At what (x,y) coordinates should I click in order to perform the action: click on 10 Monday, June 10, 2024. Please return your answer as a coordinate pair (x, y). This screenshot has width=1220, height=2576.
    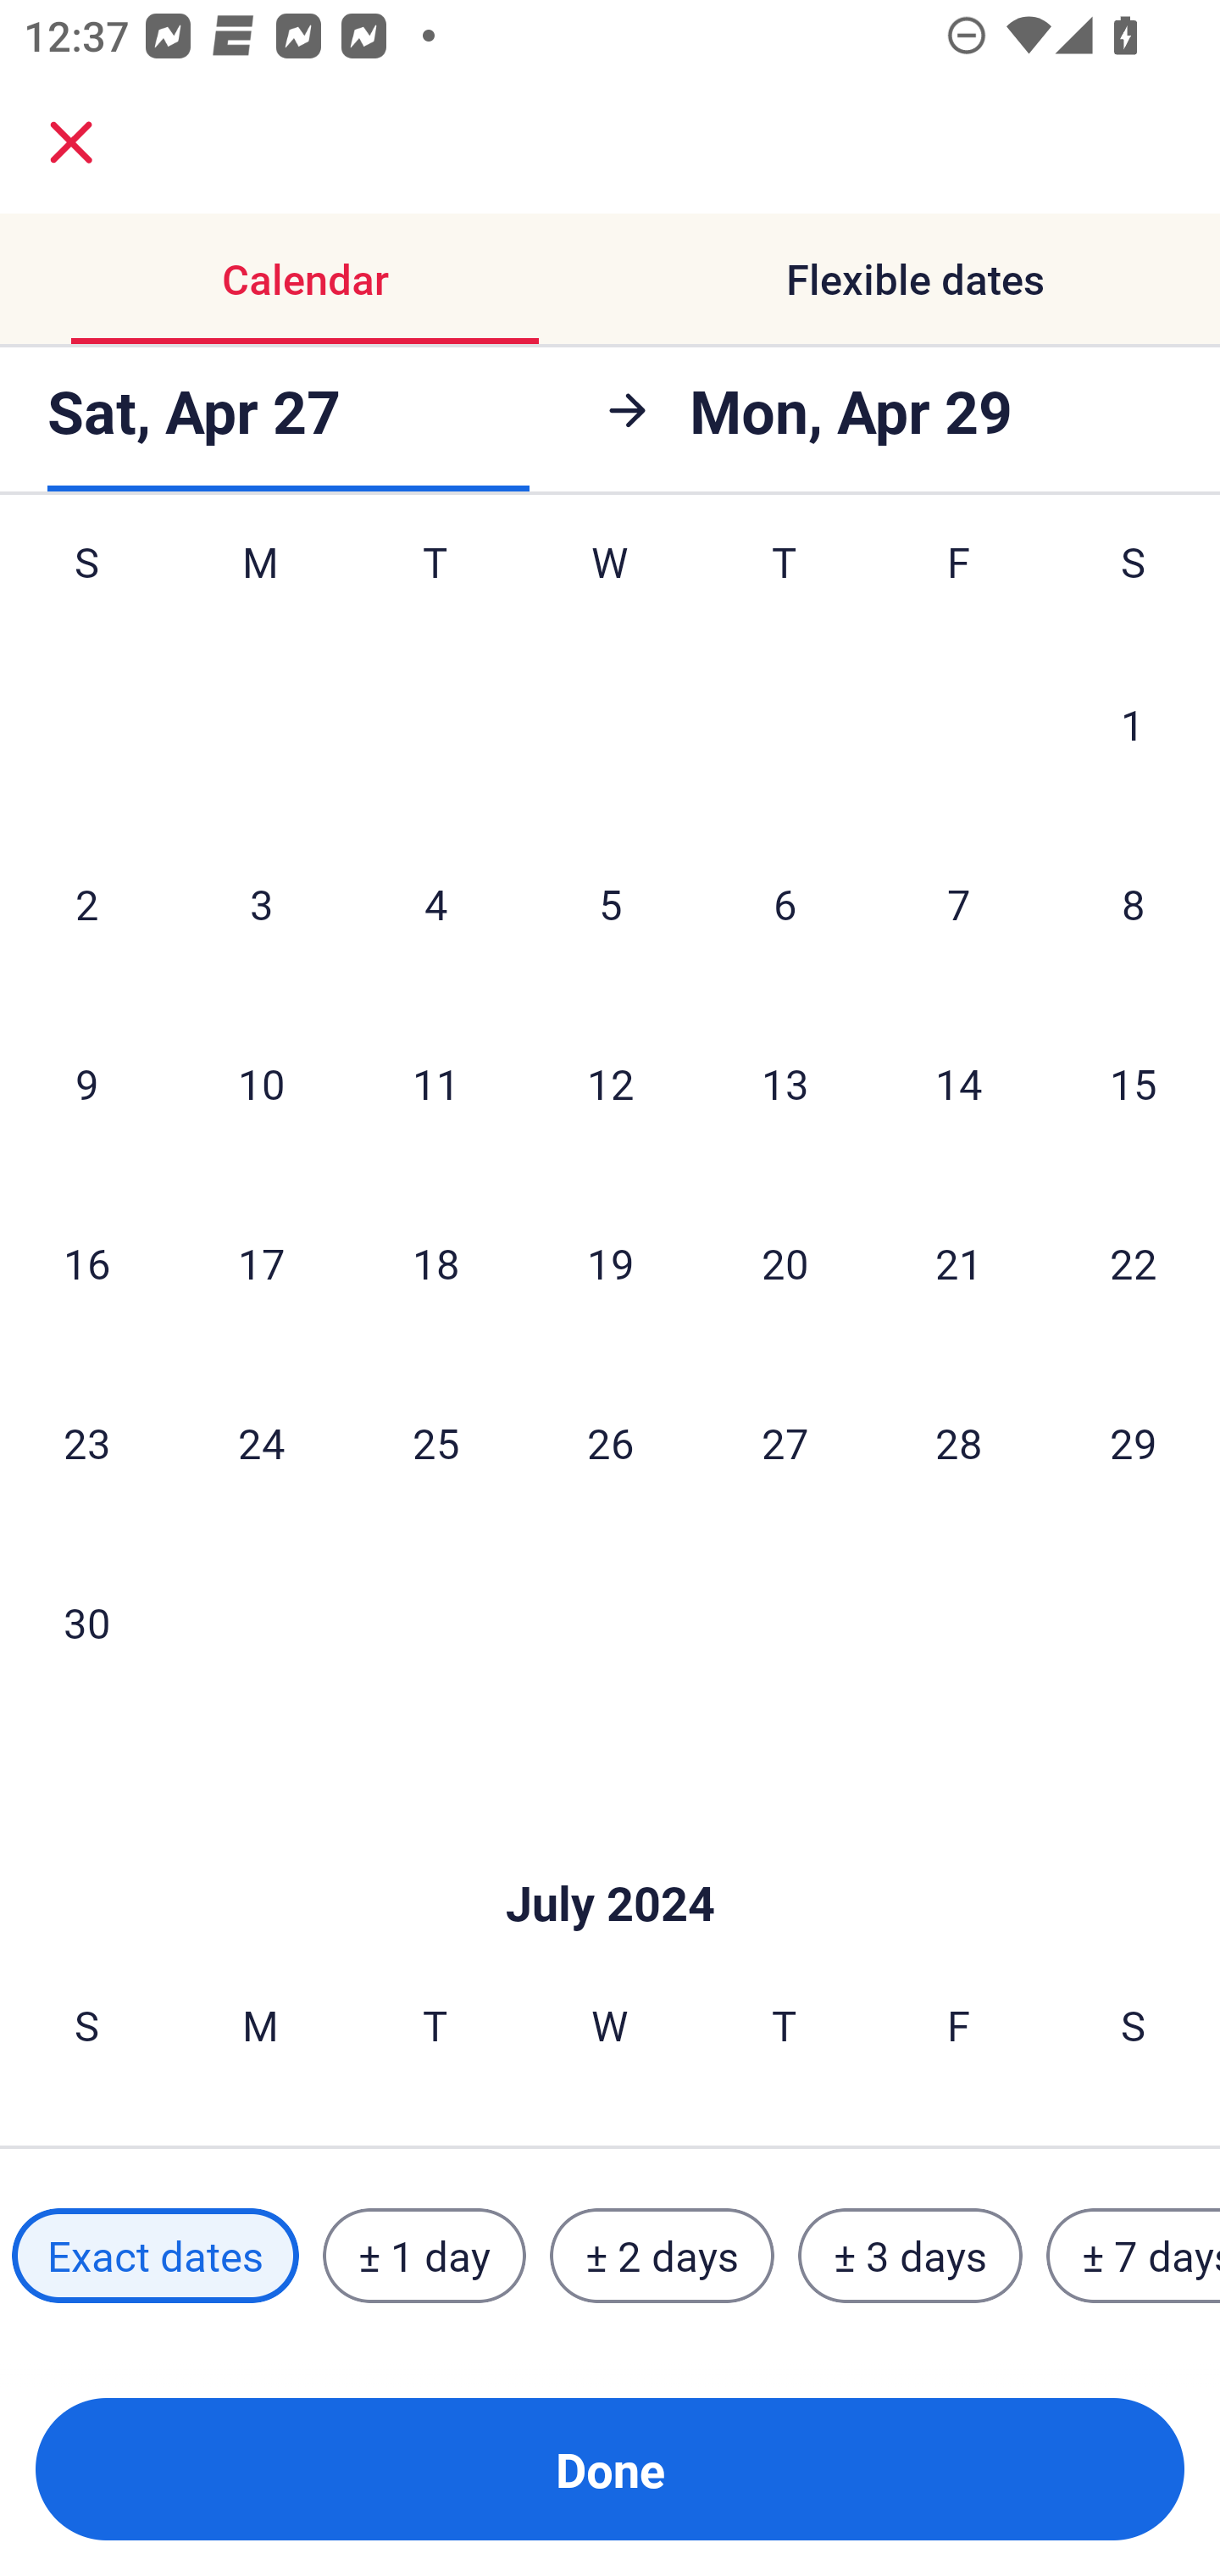
    Looking at the image, I should click on (261, 1083).